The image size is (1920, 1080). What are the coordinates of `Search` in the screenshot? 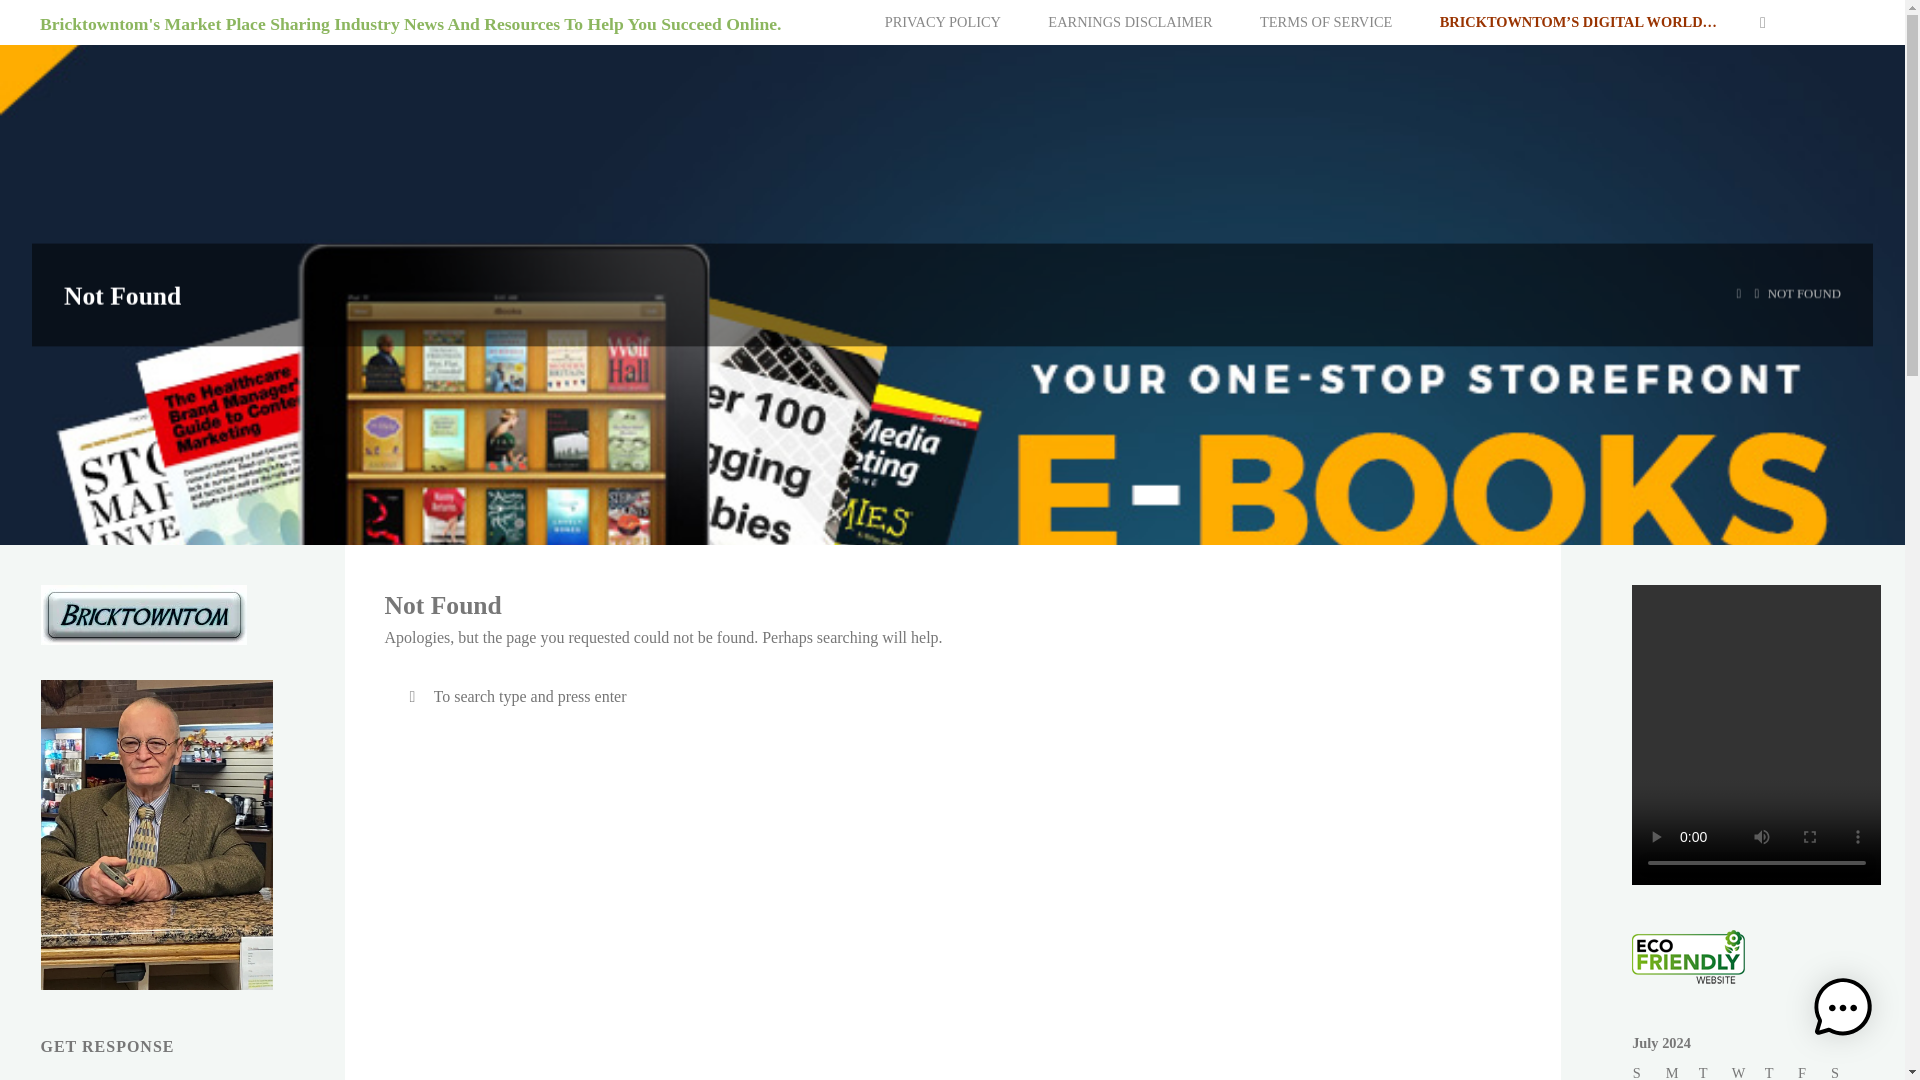 It's located at (412, 696).